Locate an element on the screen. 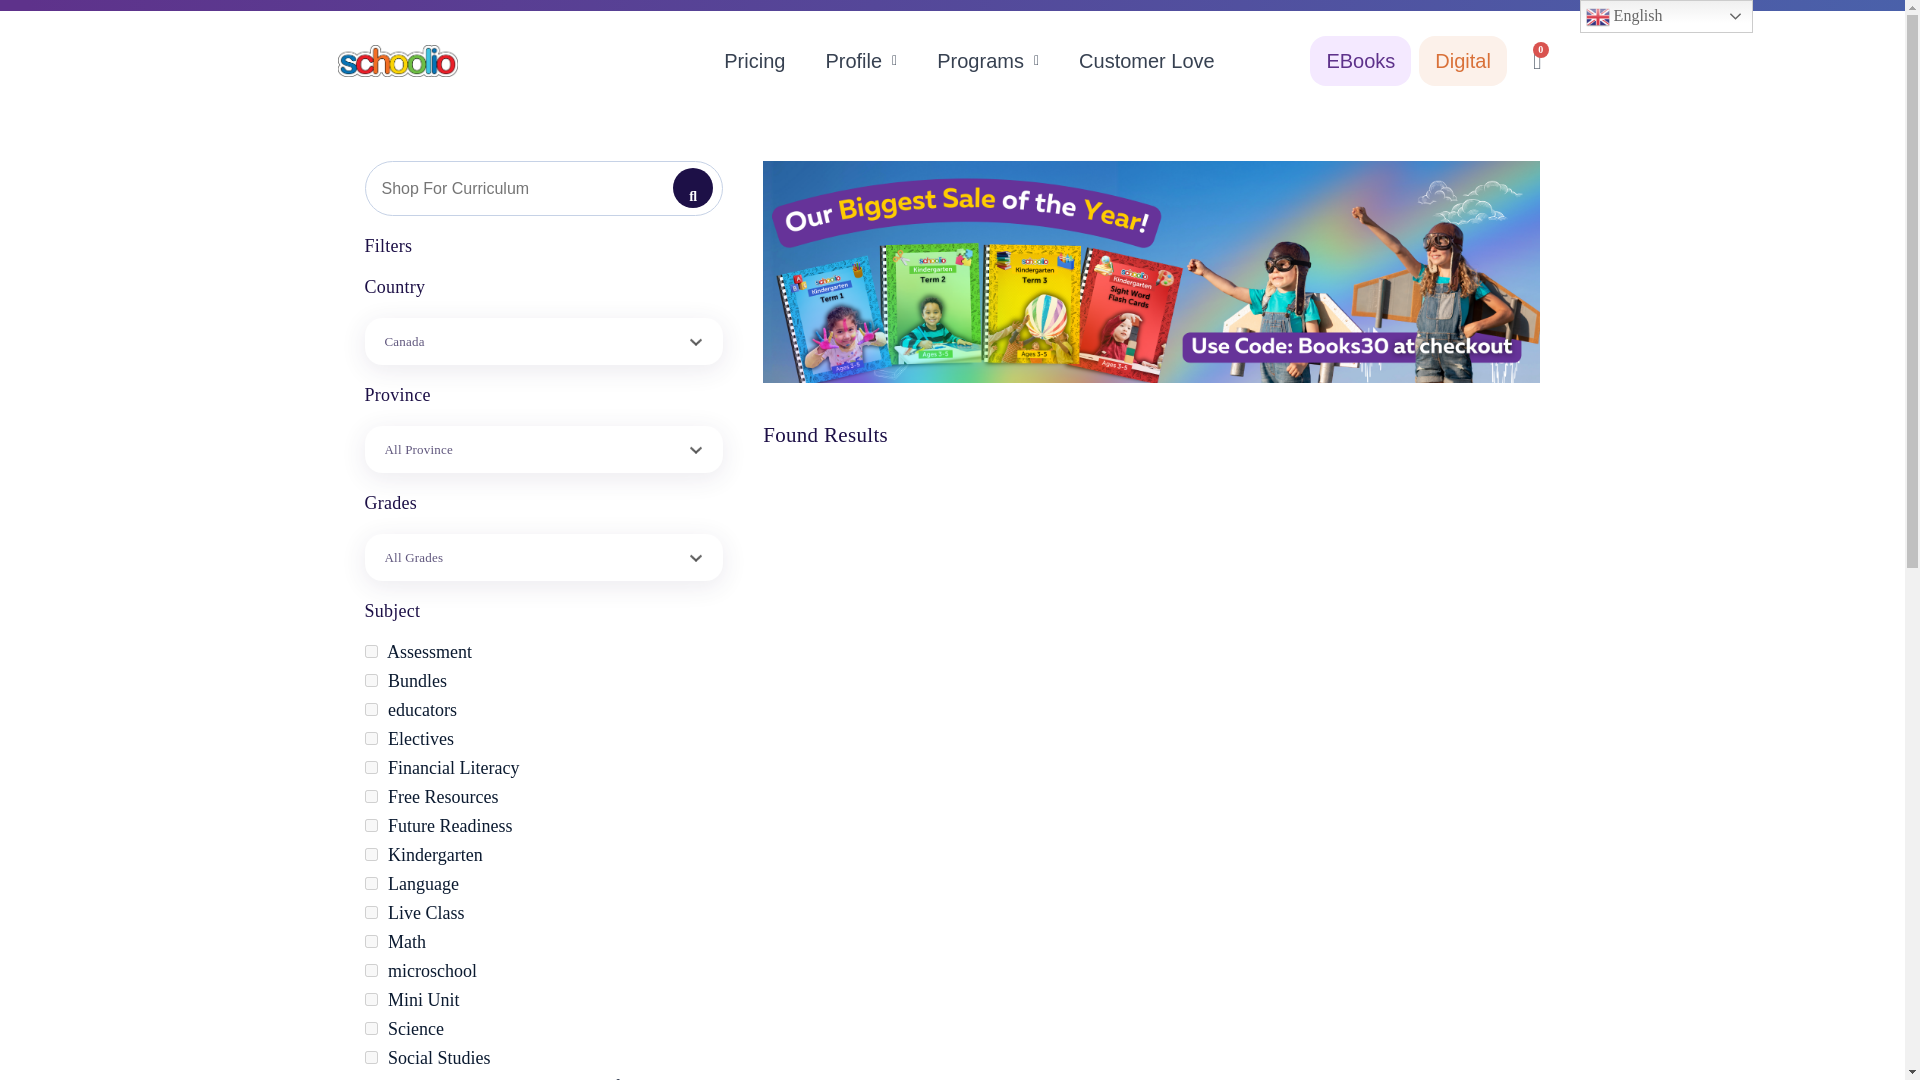  1543 is located at coordinates (370, 650).